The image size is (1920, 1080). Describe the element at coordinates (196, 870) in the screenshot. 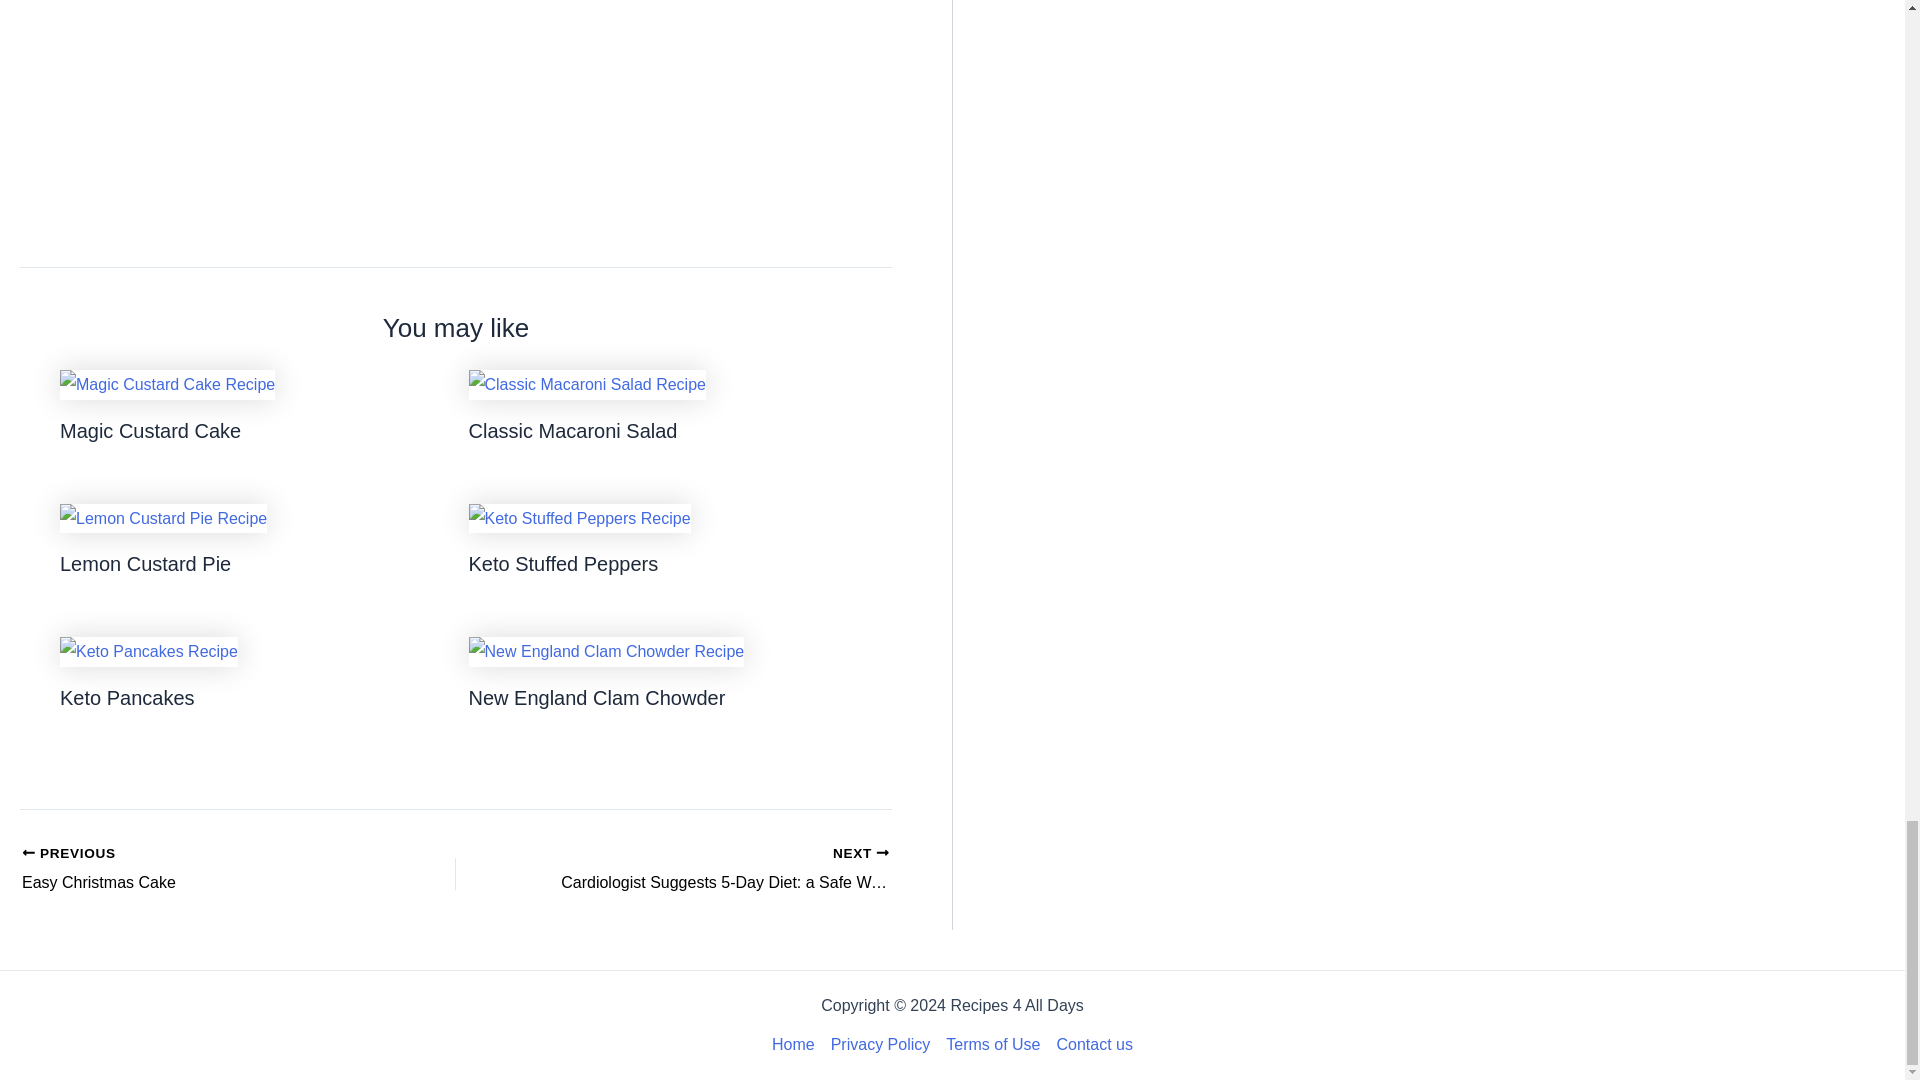

I see `Classic Macaroni Salad` at that location.